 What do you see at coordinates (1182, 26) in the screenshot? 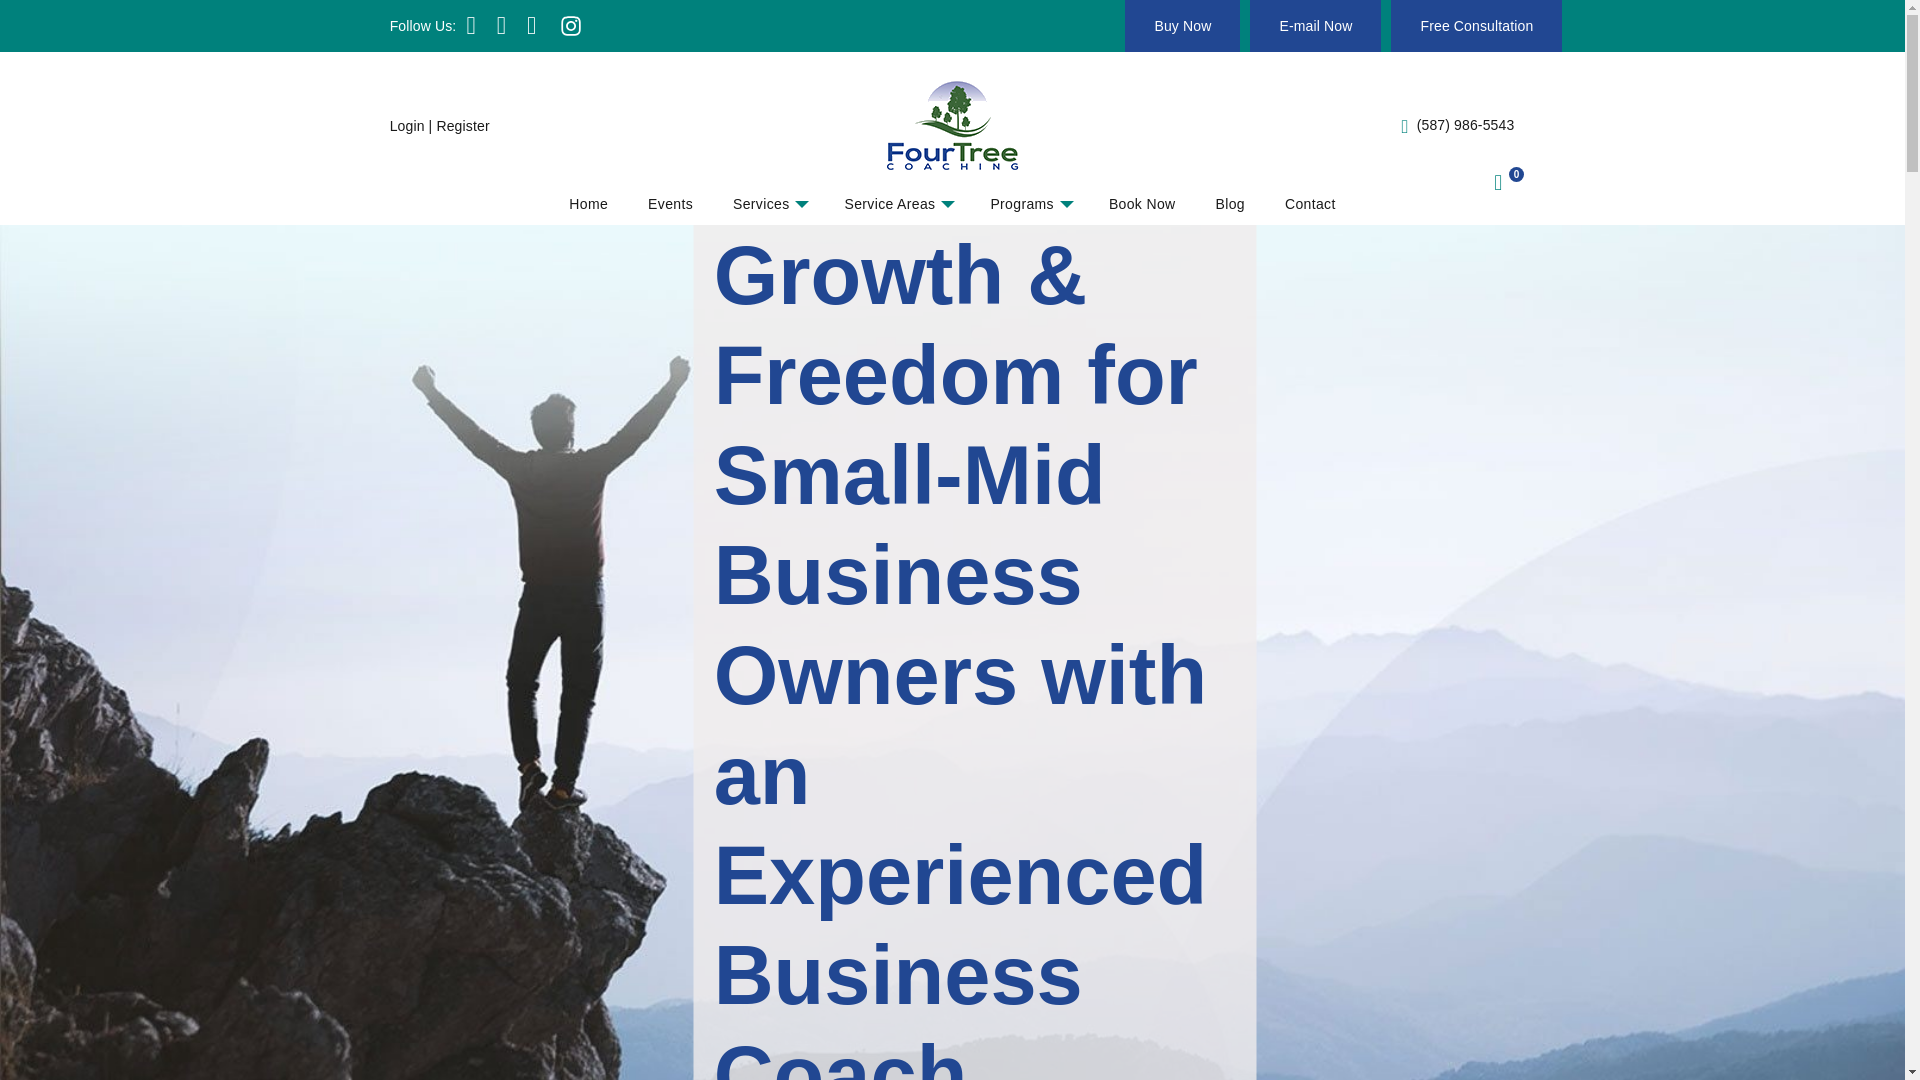
I see `Buy Now` at bounding box center [1182, 26].